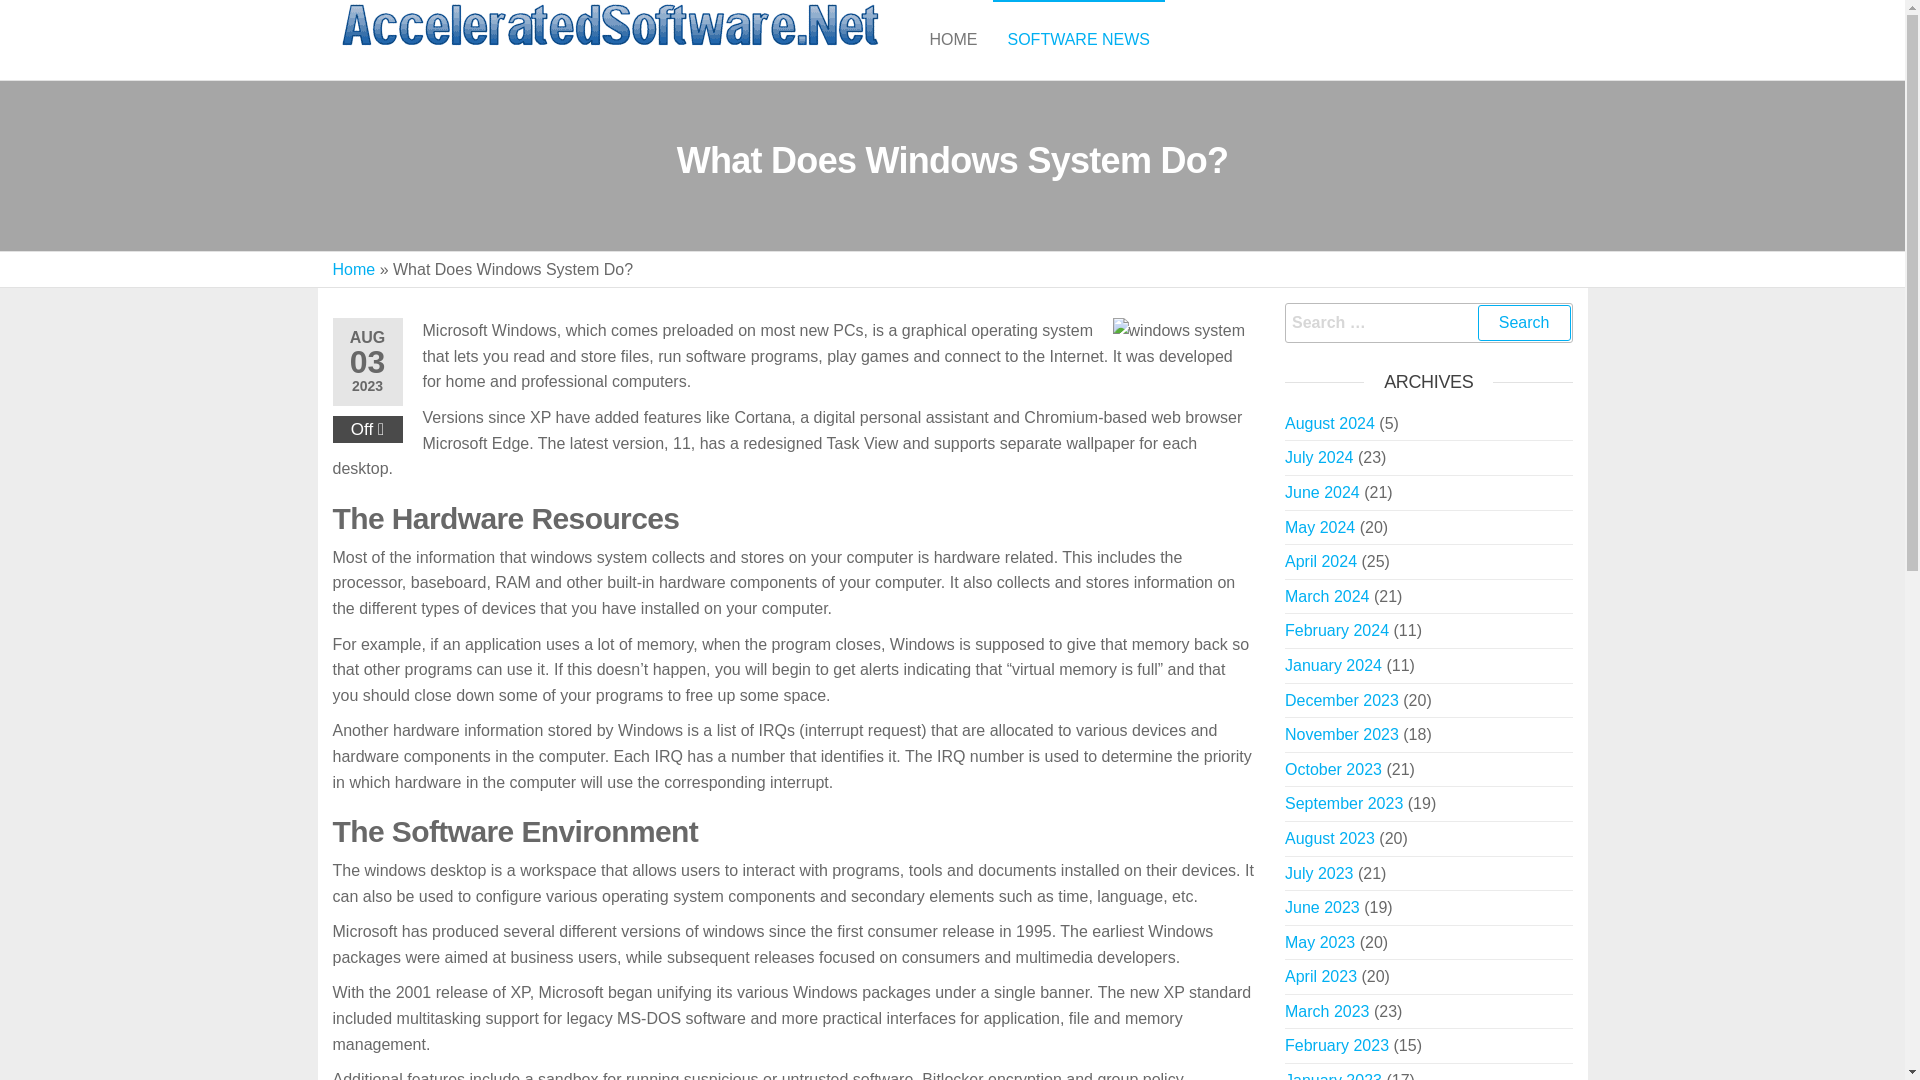 The width and height of the screenshot is (1920, 1080). I want to click on May 2023, so click(1320, 942).